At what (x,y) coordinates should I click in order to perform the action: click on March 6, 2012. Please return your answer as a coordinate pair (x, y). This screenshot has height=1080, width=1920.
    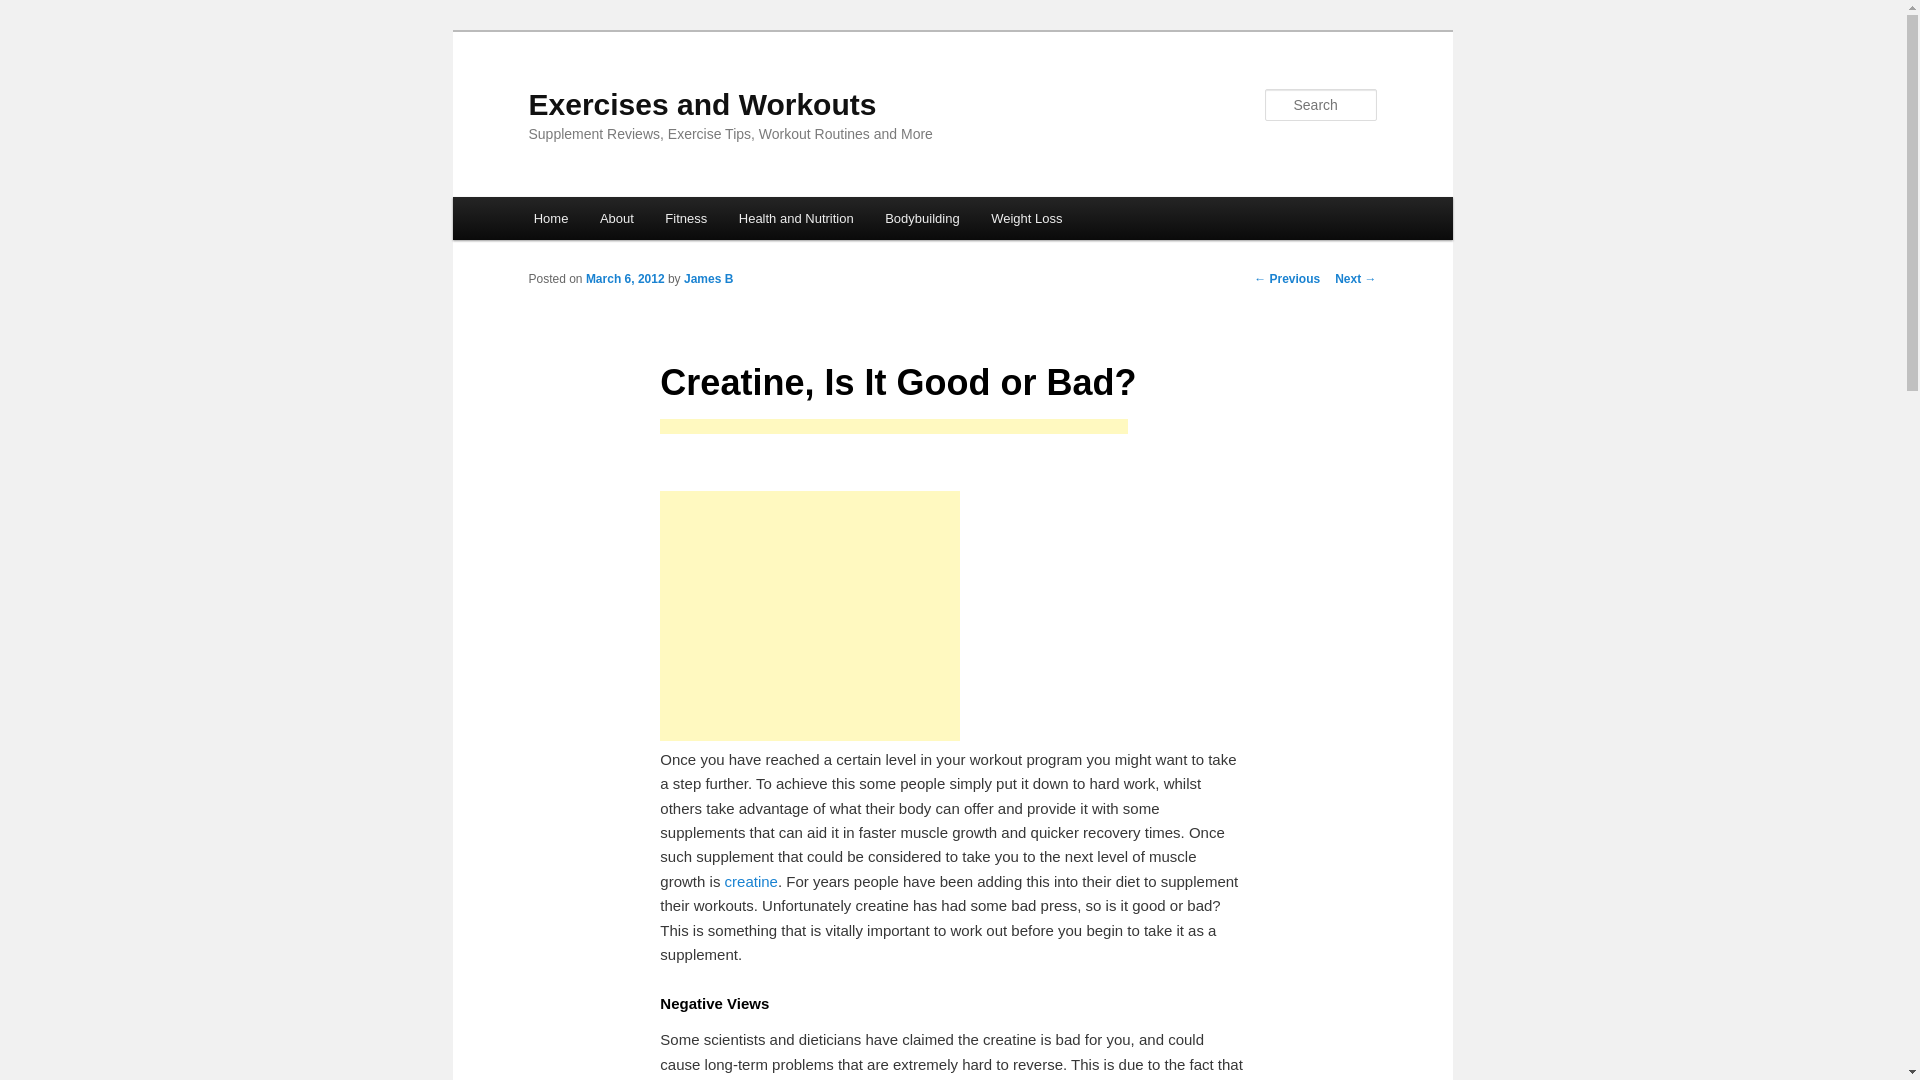
    Looking at the image, I should click on (624, 279).